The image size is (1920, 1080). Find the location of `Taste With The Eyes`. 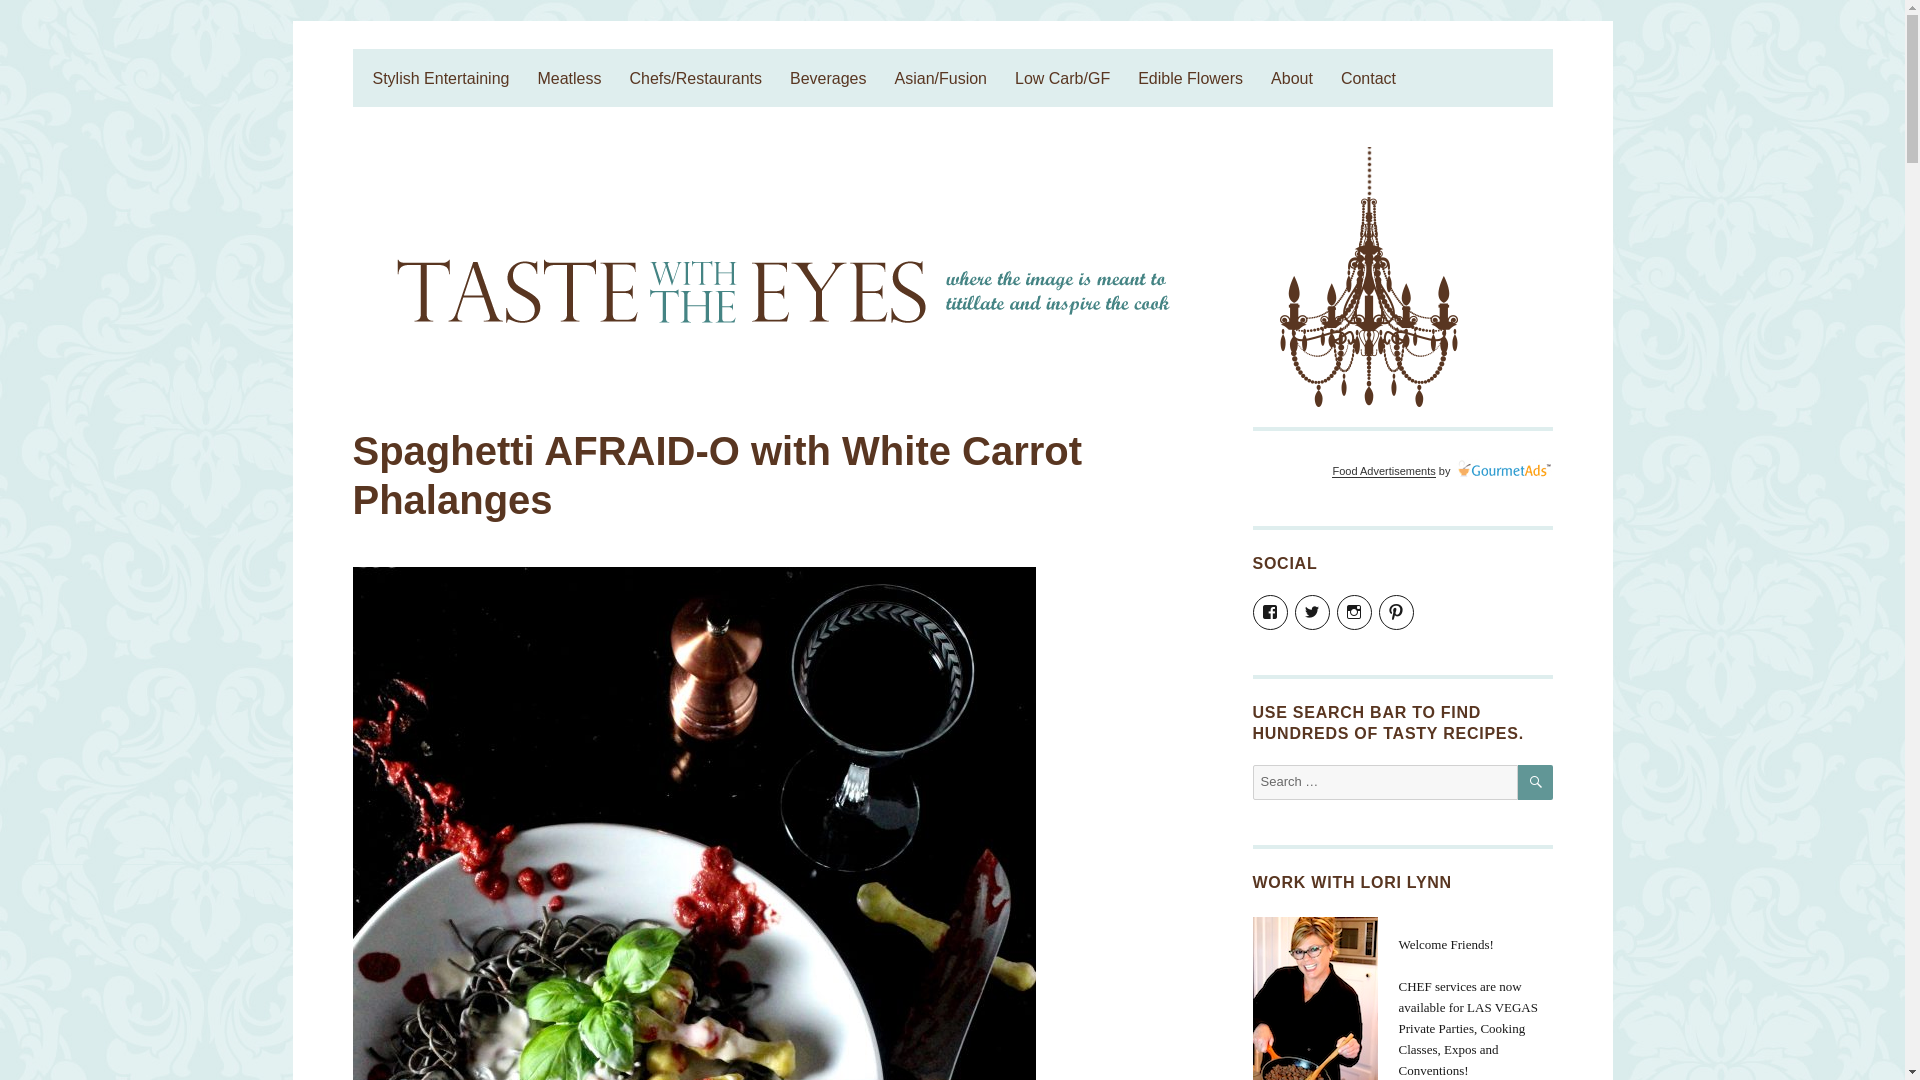

Taste With The Eyes is located at coordinates (486, 66).